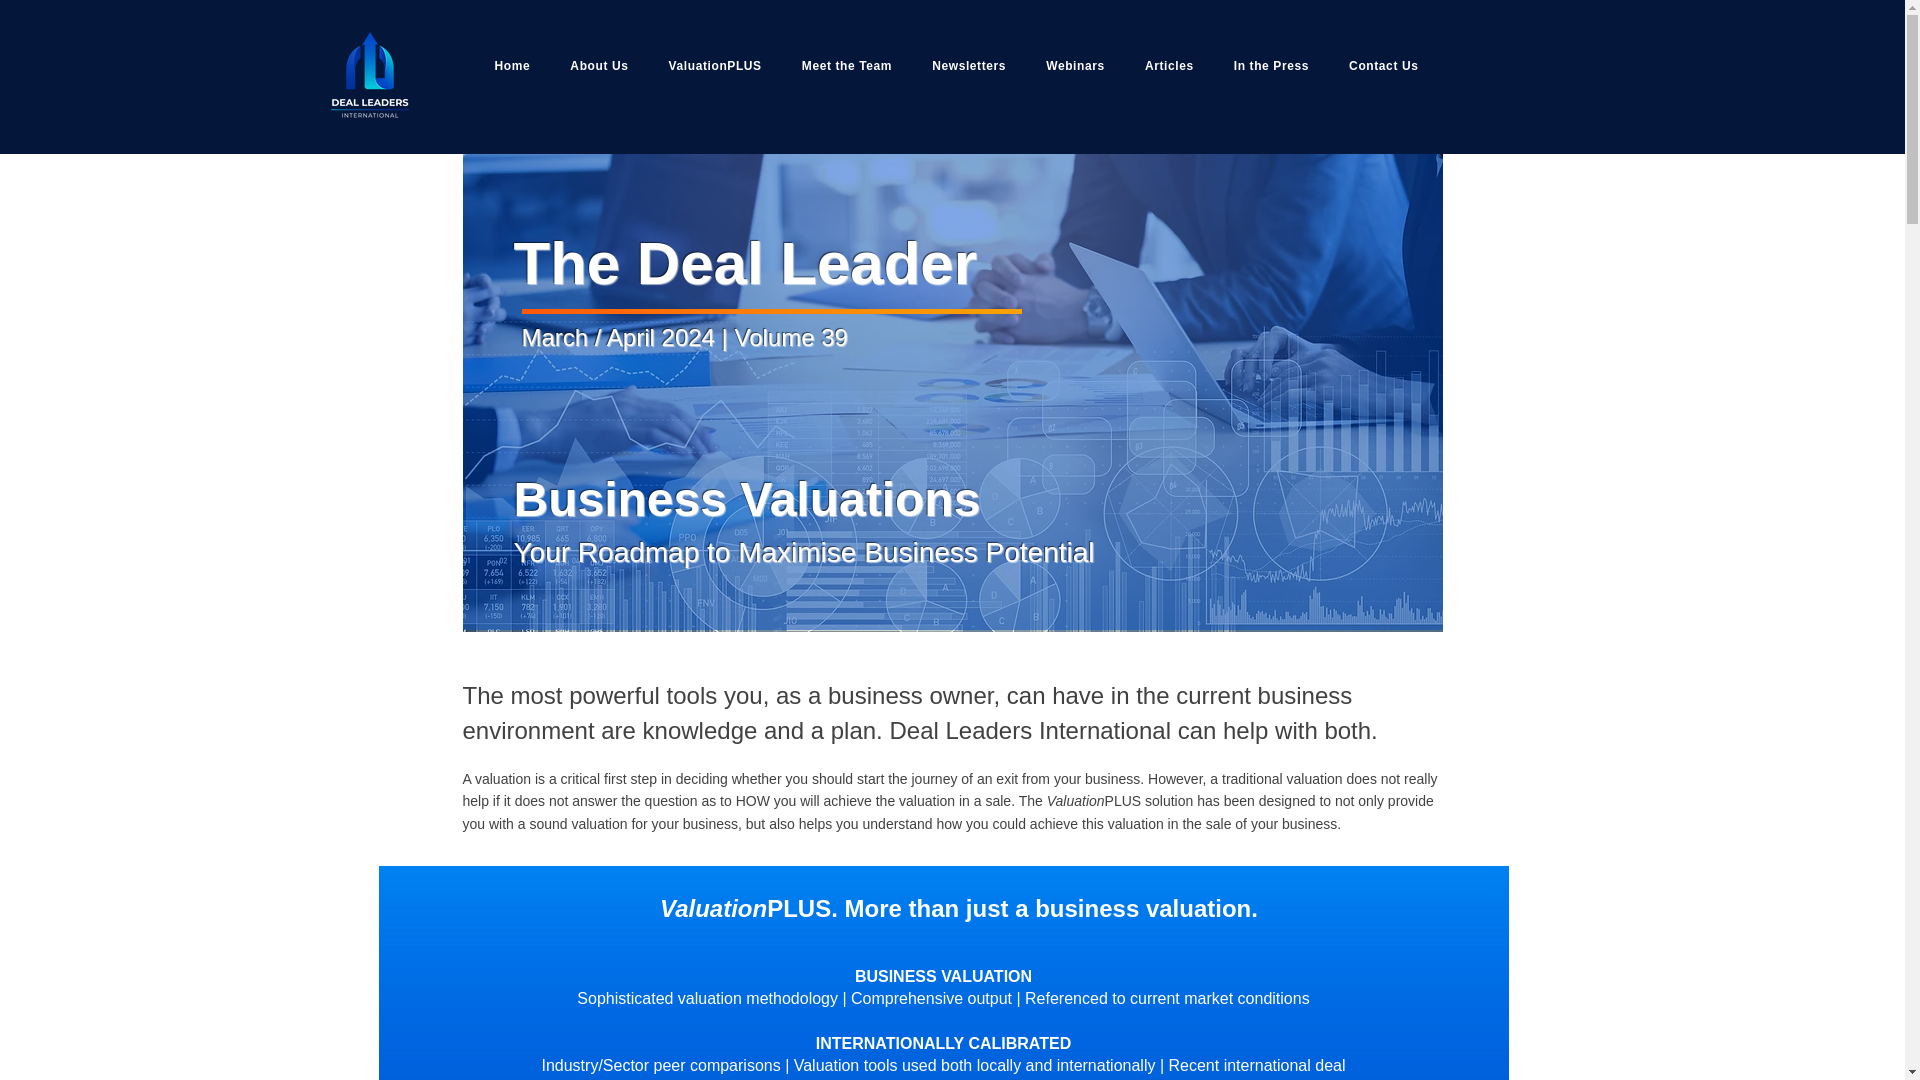  Describe the element at coordinates (1383, 65) in the screenshot. I see `Contact Us` at that location.